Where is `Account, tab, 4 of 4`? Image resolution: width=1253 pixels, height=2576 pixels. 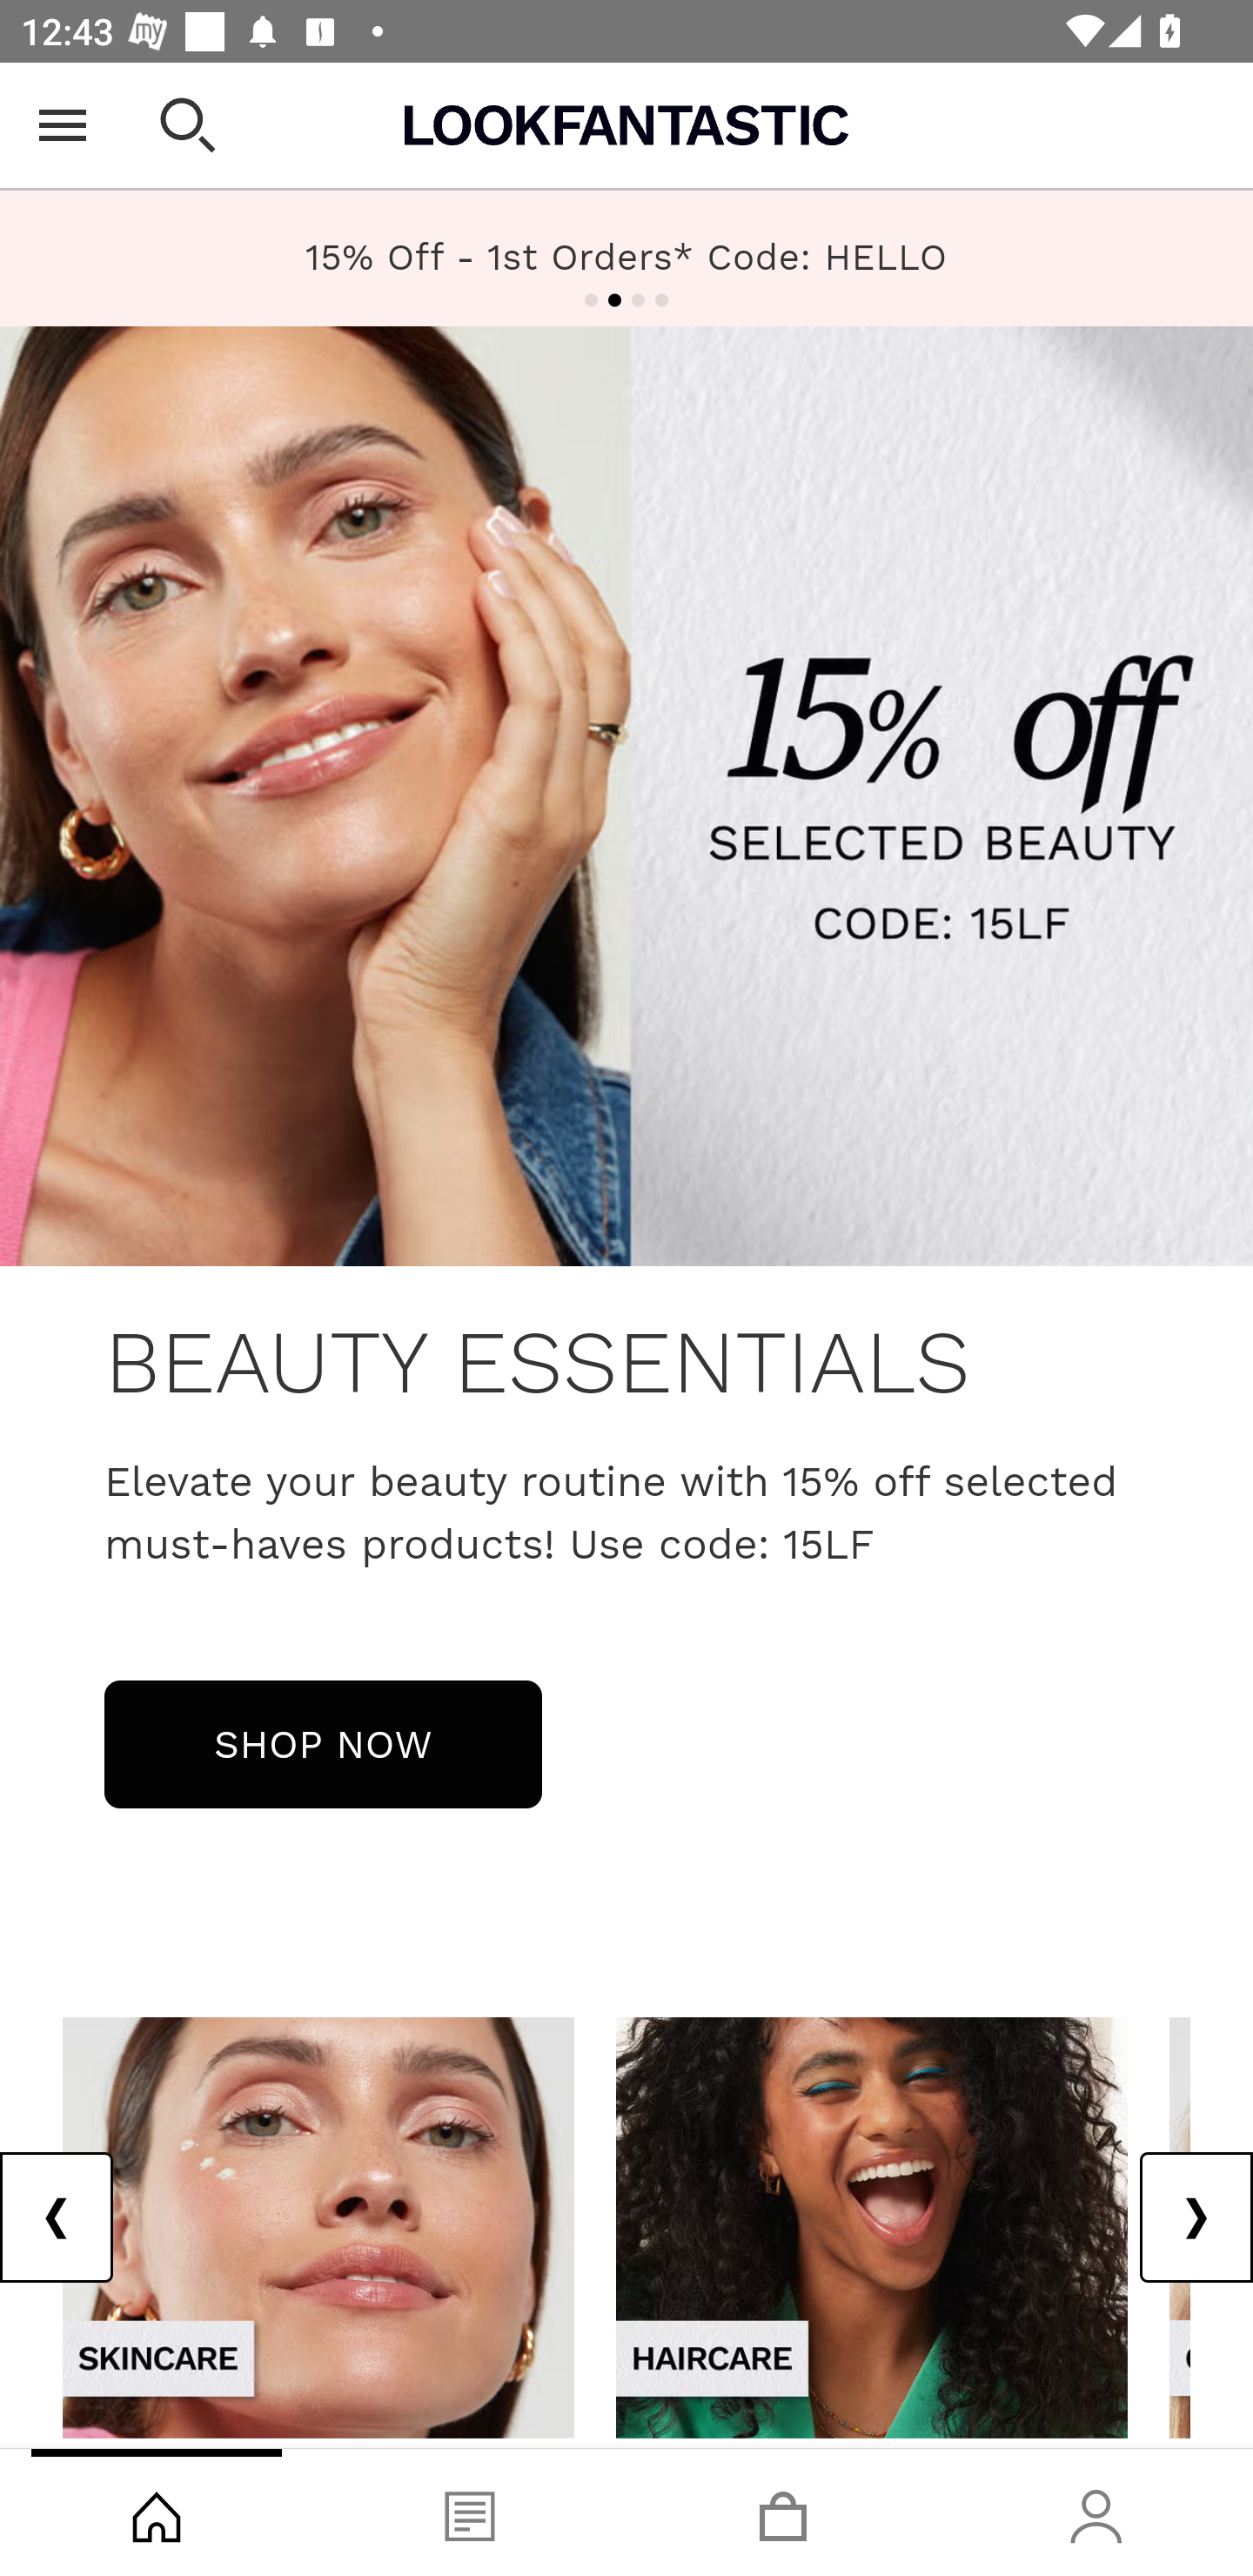
Account, tab, 4 of 4 is located at coordinates (1096, 2512).